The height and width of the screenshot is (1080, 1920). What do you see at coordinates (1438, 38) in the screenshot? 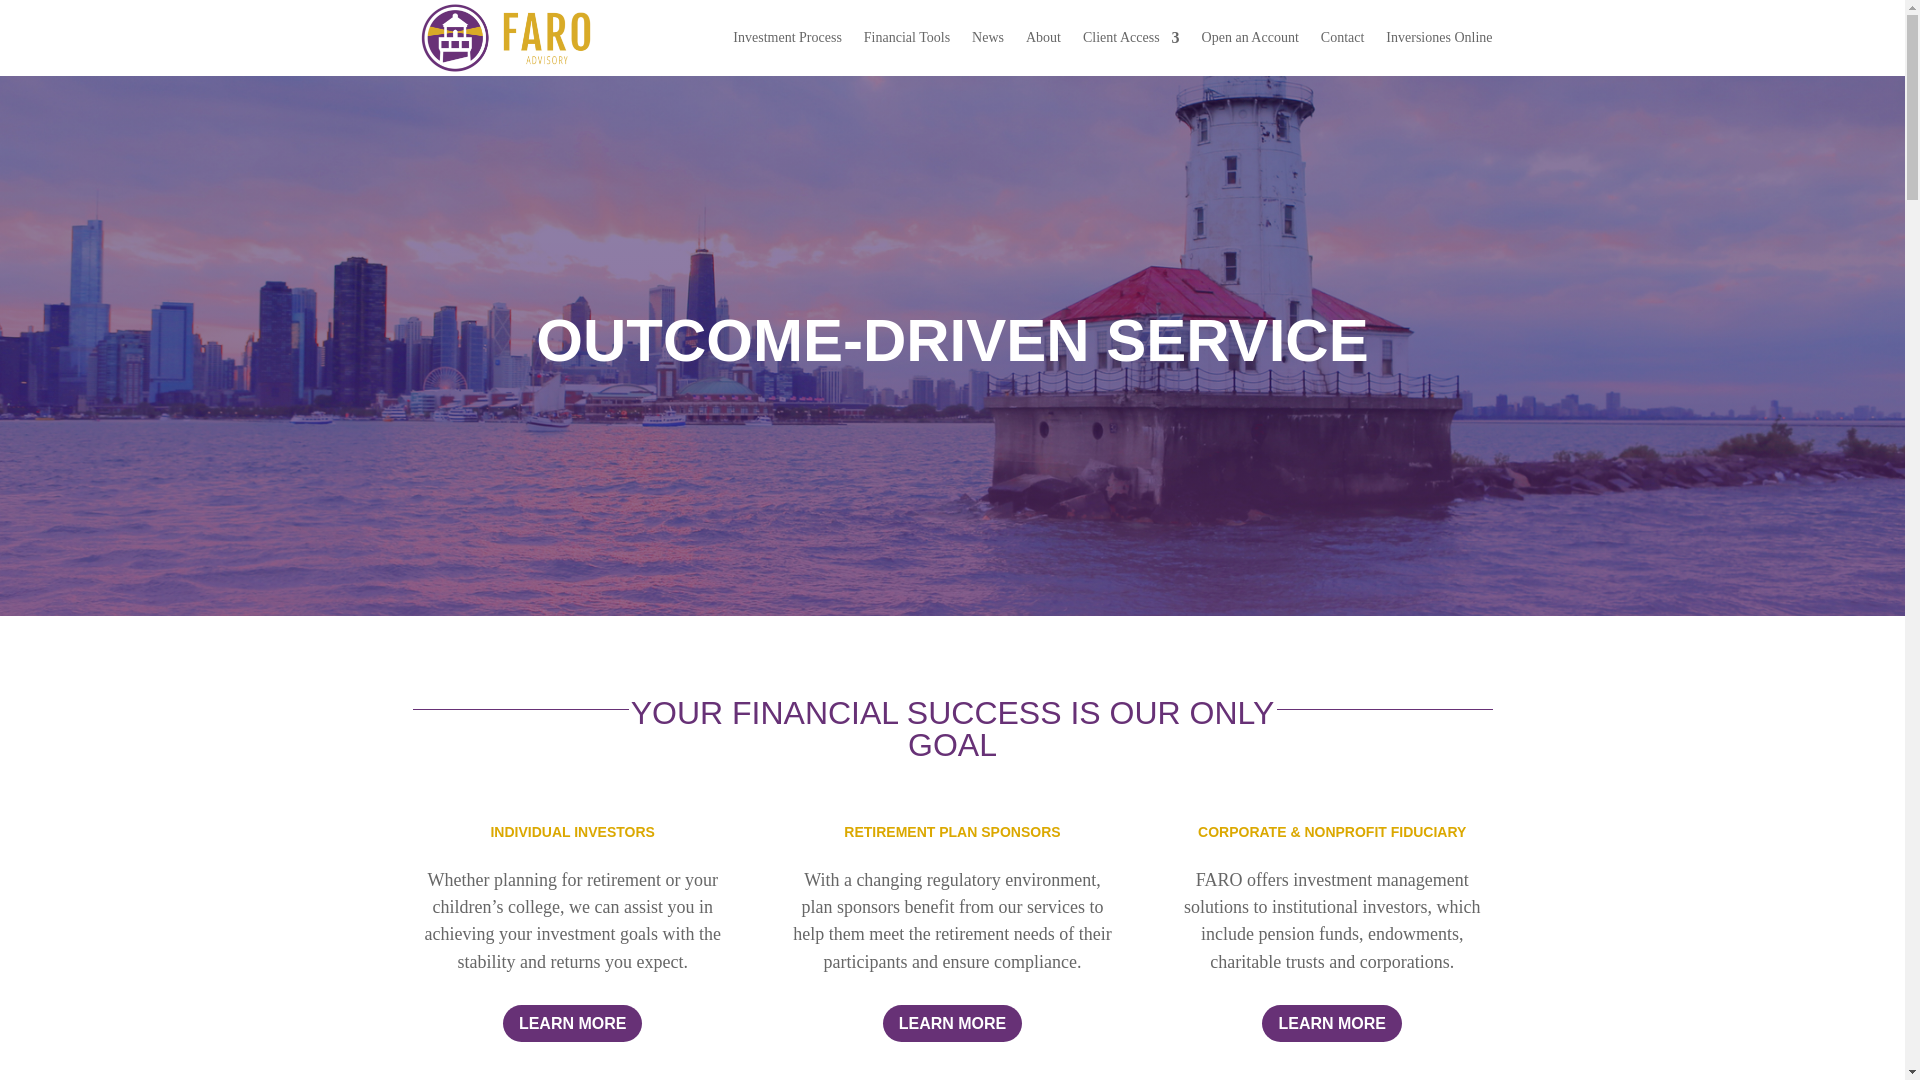
I see `Inversiones Online` at bounding box center [1438, 38].